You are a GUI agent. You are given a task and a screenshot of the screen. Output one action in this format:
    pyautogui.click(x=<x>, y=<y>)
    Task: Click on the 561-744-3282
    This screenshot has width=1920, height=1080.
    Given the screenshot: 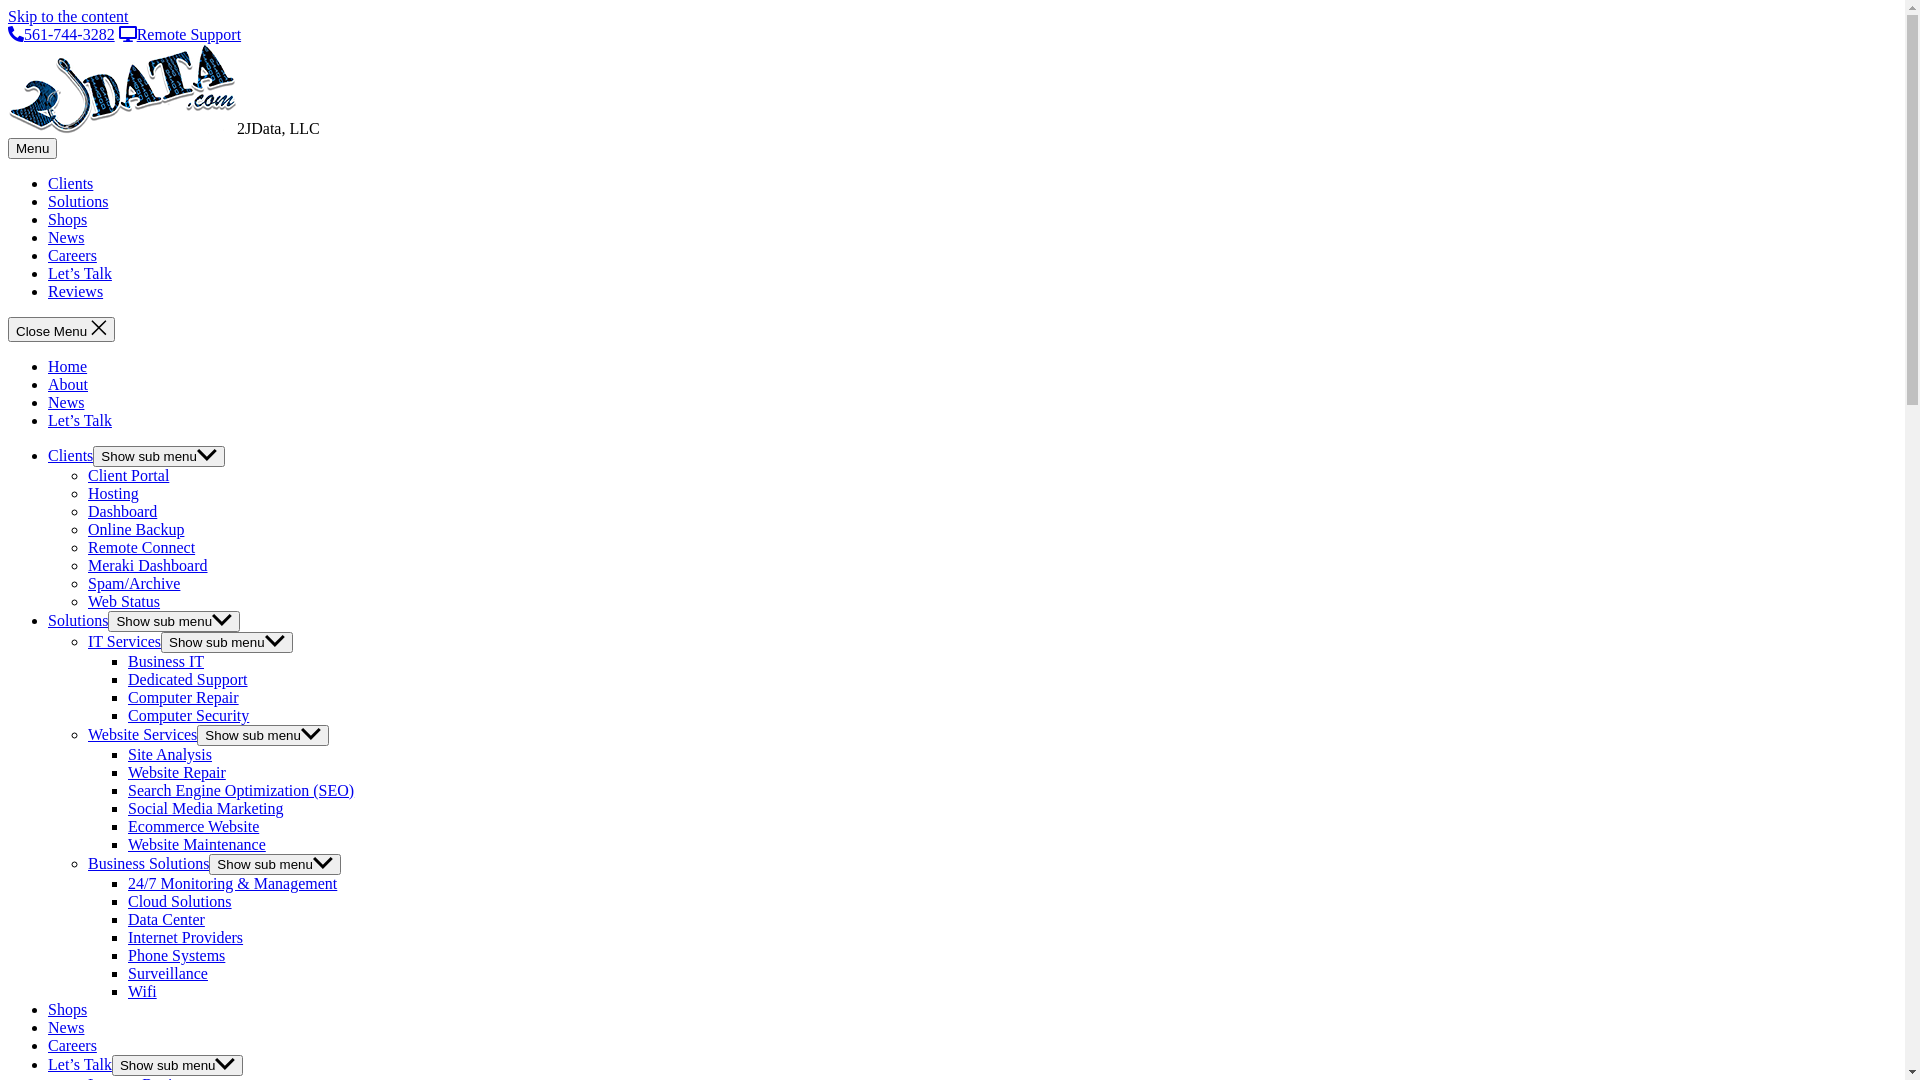 What is the action you would take?
    pyautogui.click(x=62, y=34)
    